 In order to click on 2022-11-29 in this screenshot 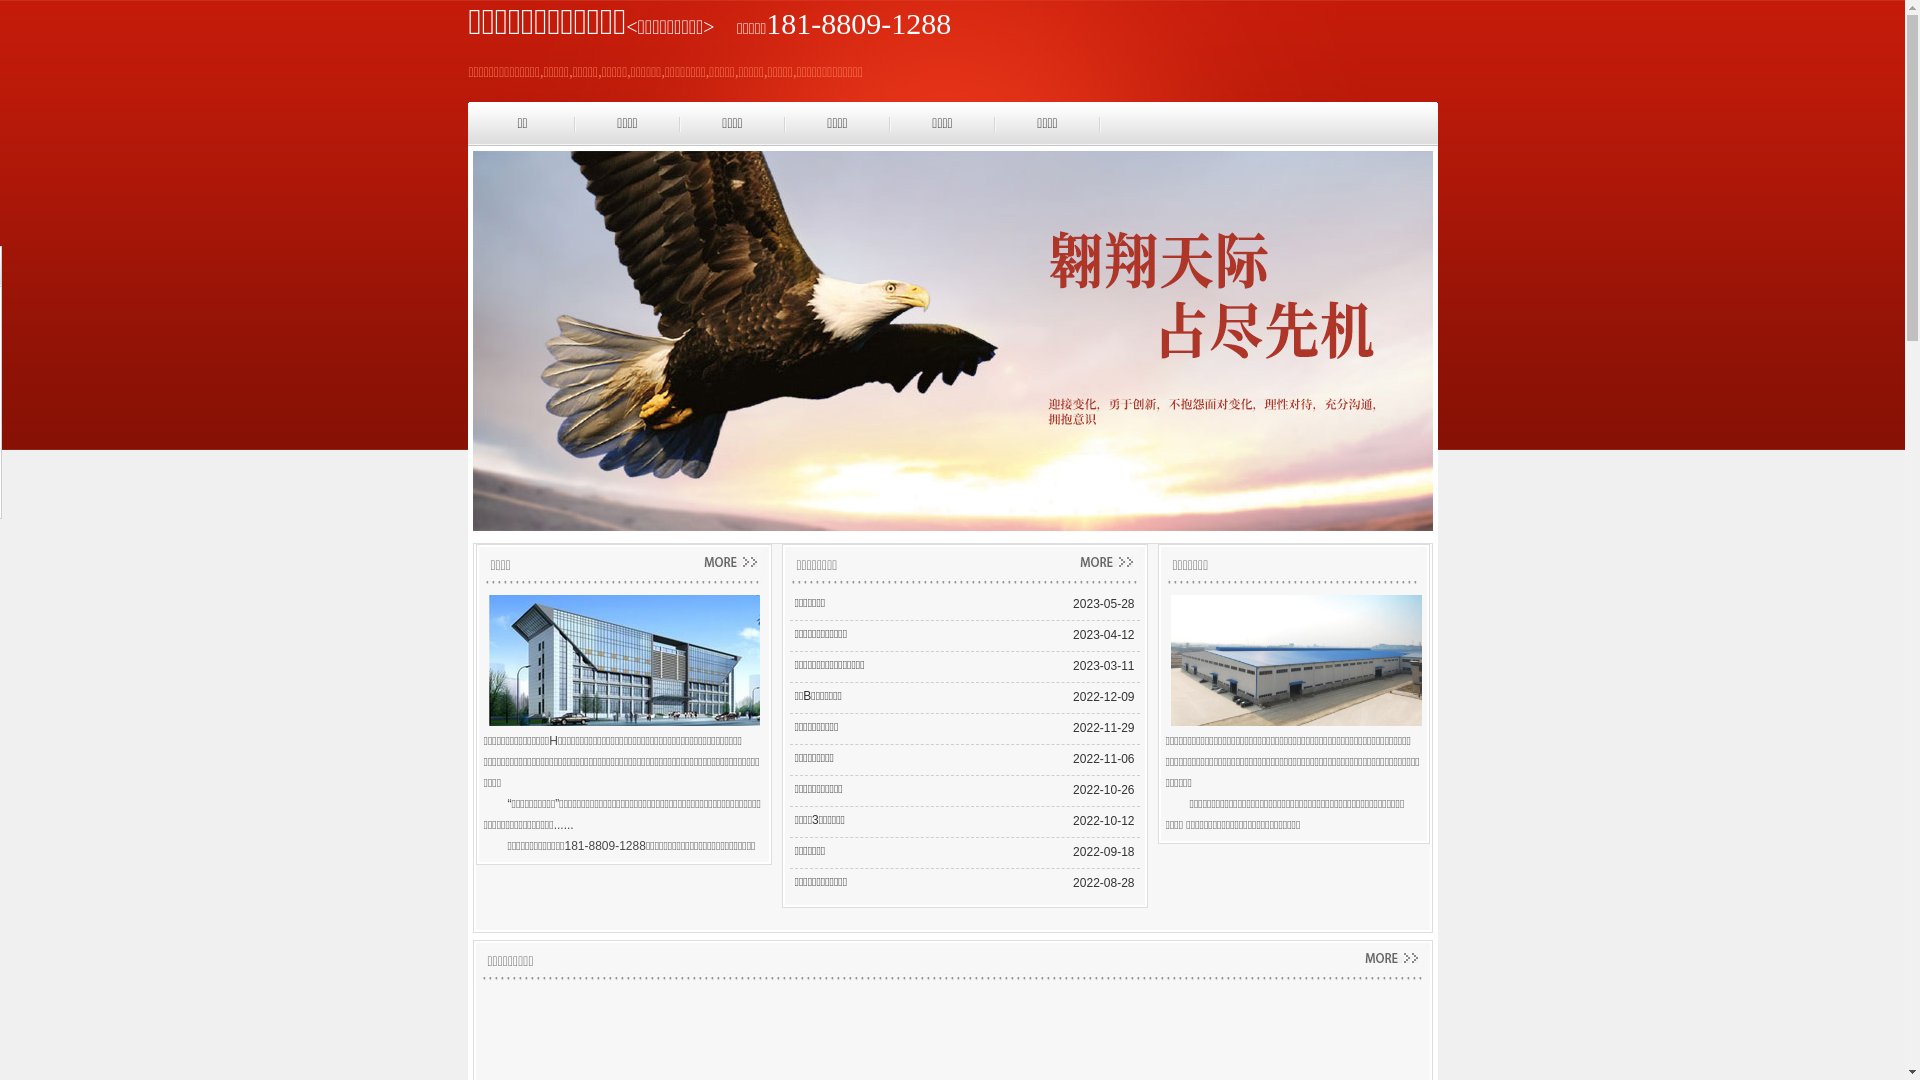, I will do `click(1104, 728)`.